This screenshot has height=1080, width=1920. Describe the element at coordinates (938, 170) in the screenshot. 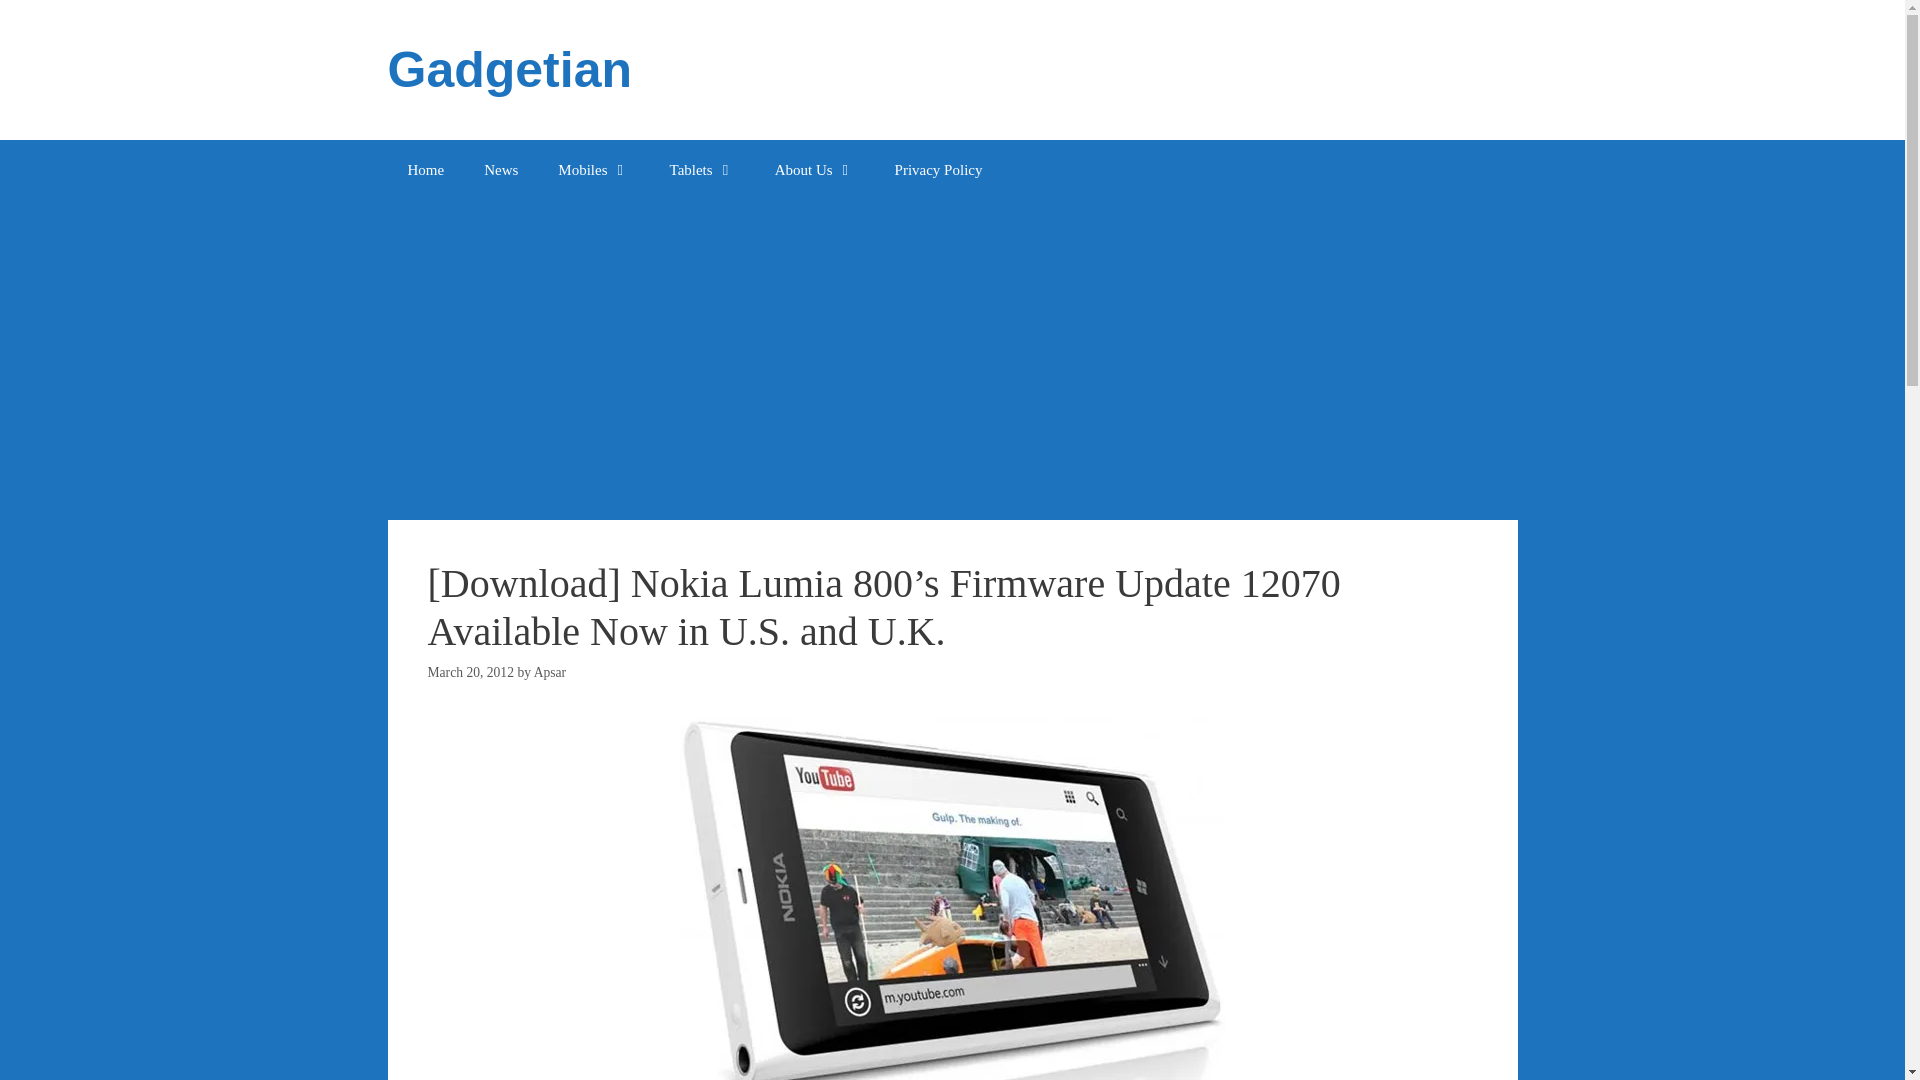

I see `Privacy Policy` at that location.